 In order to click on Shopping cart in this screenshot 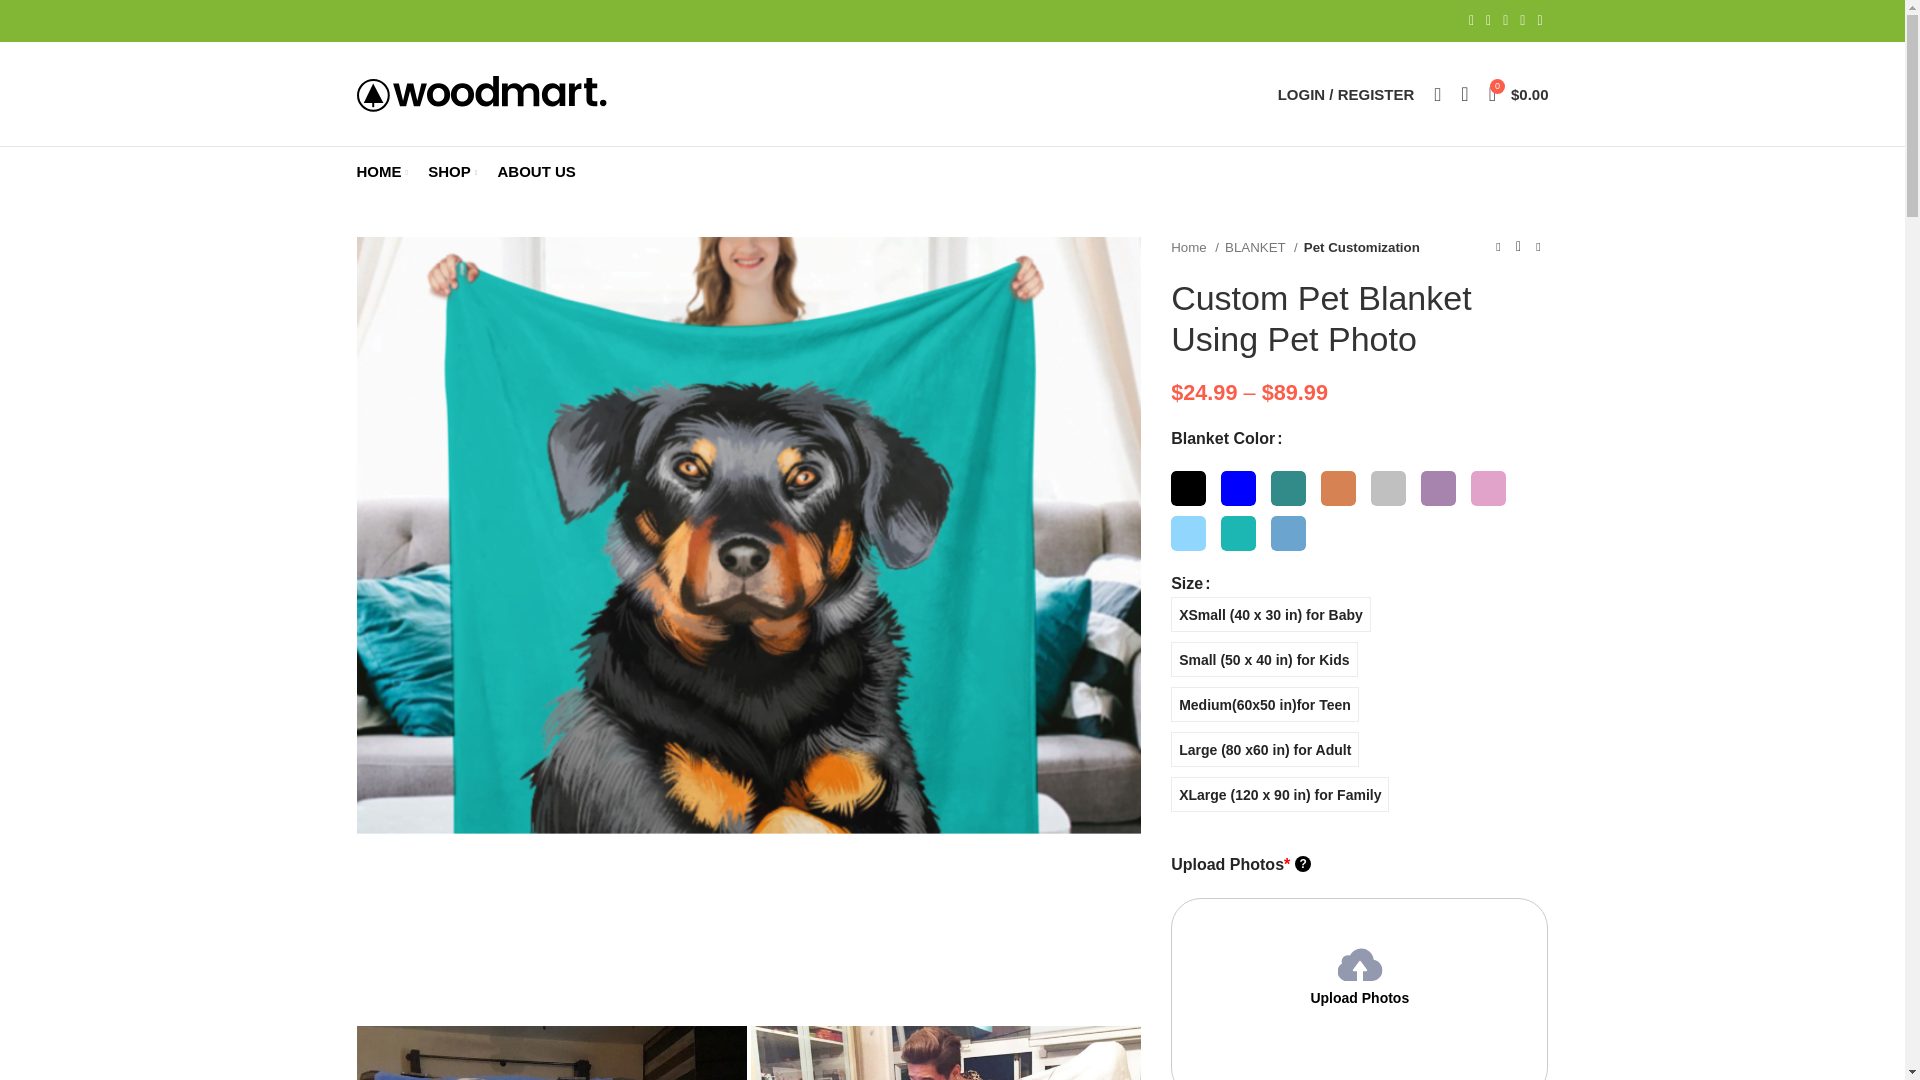, I will do `click(1518, 94)`.